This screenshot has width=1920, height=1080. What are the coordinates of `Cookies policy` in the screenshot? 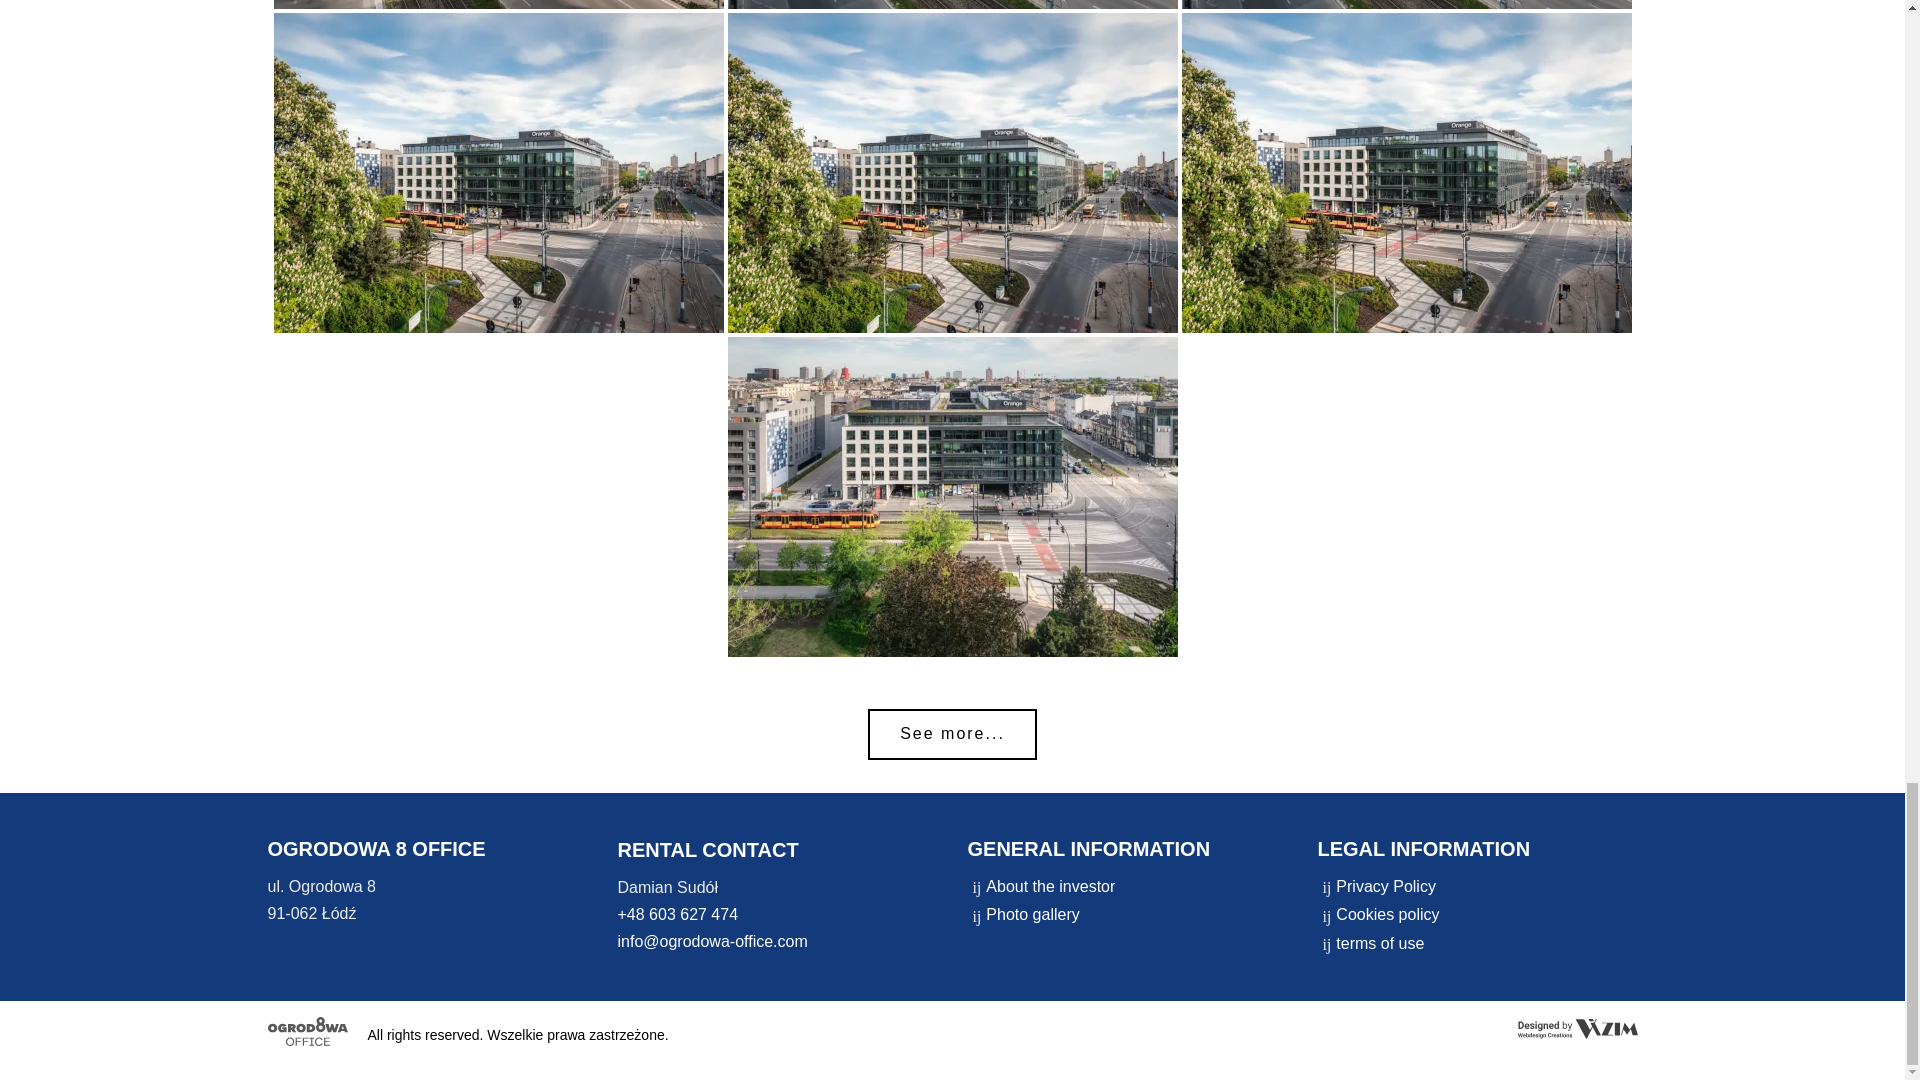 It's located at (1387, 914).